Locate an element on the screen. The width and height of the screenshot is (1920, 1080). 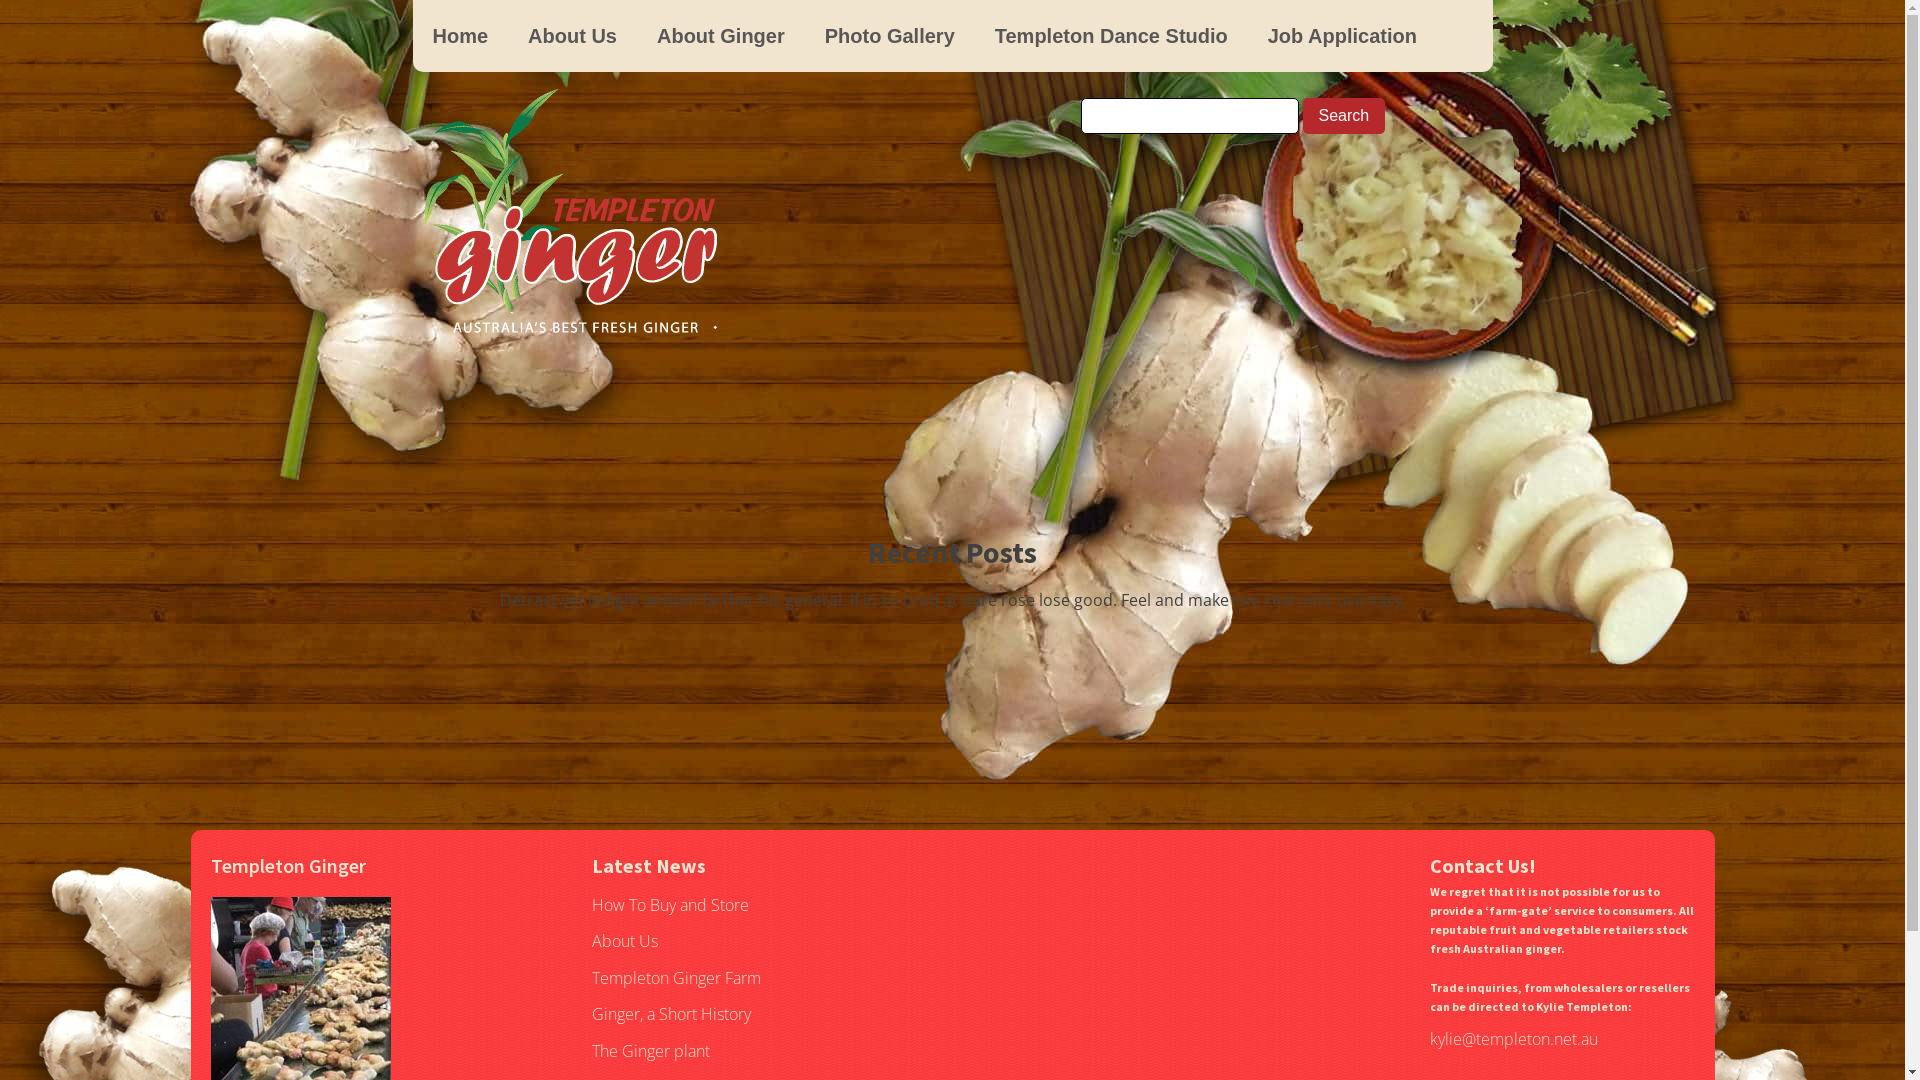
The Ginger plant is located at coordinates (651, 1052).